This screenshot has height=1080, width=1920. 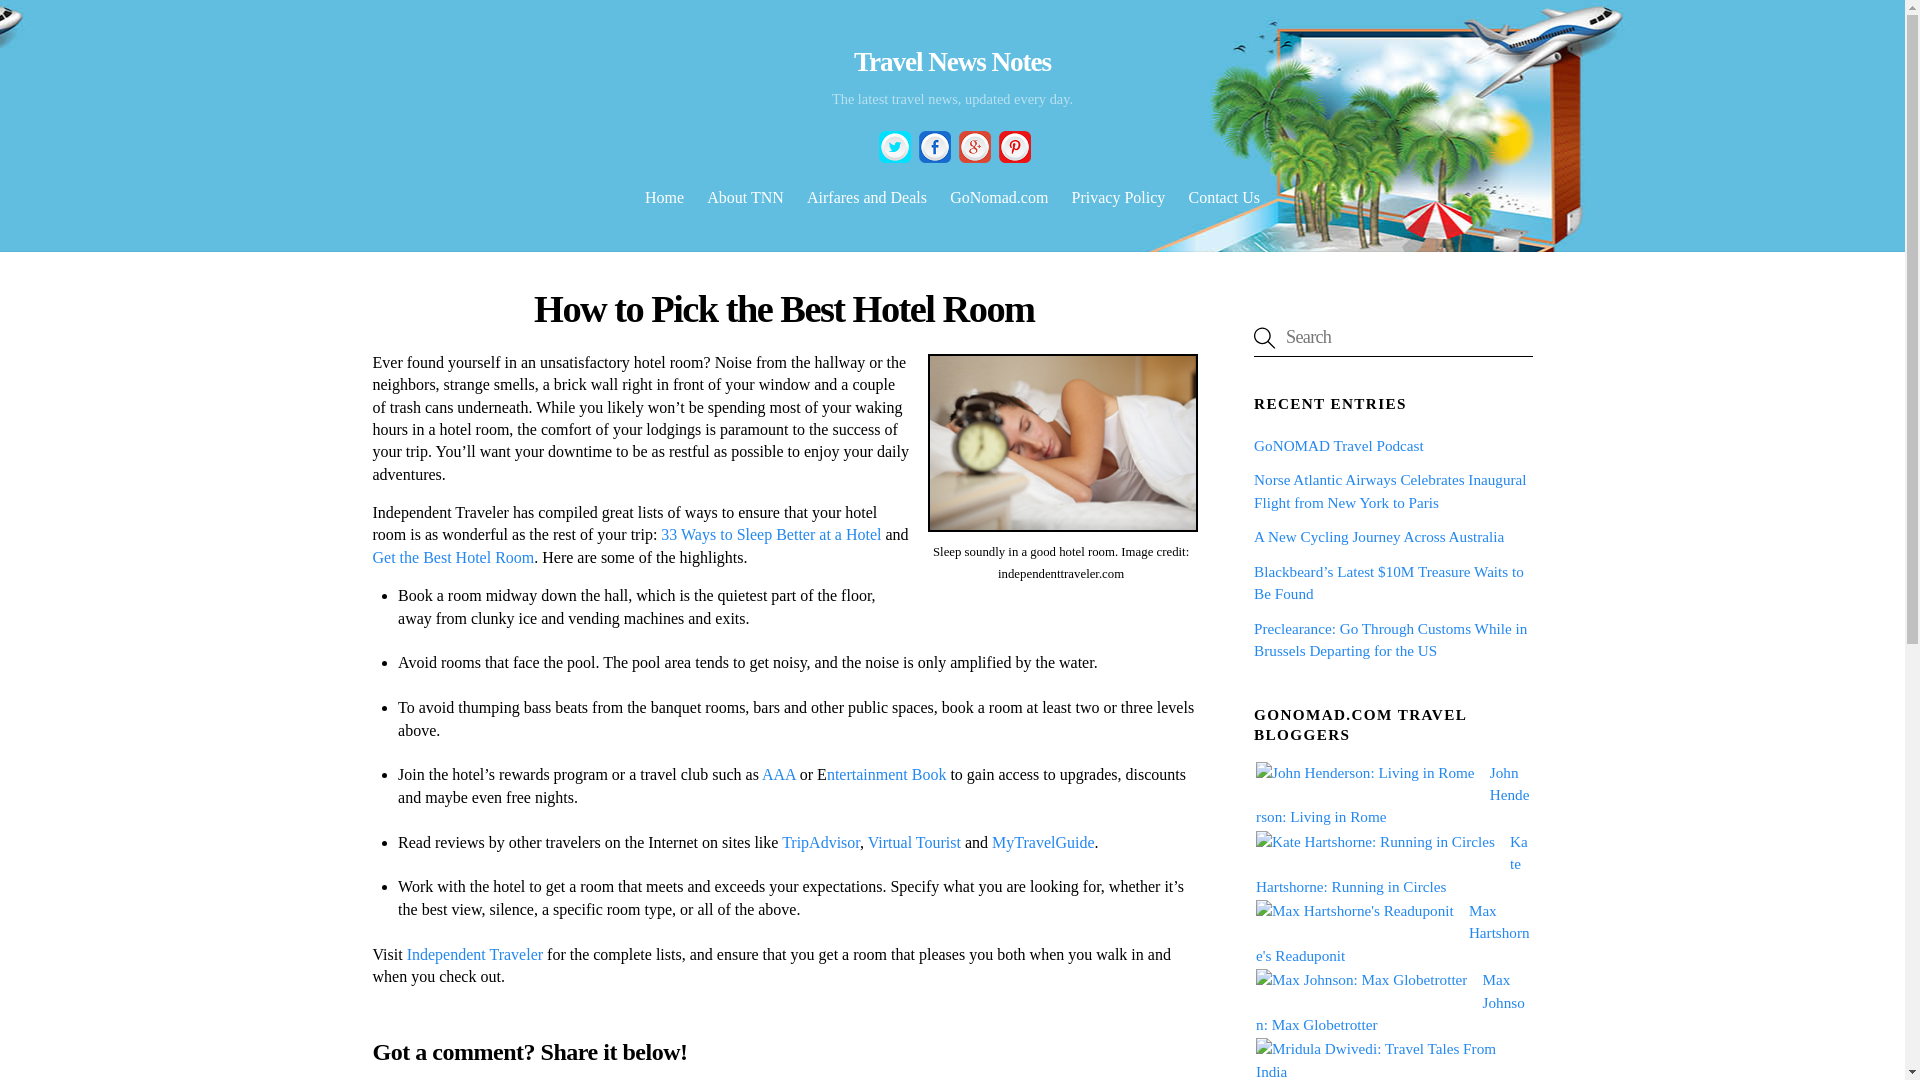 I want to click on Contact Us, so click(x=1224, y=199).